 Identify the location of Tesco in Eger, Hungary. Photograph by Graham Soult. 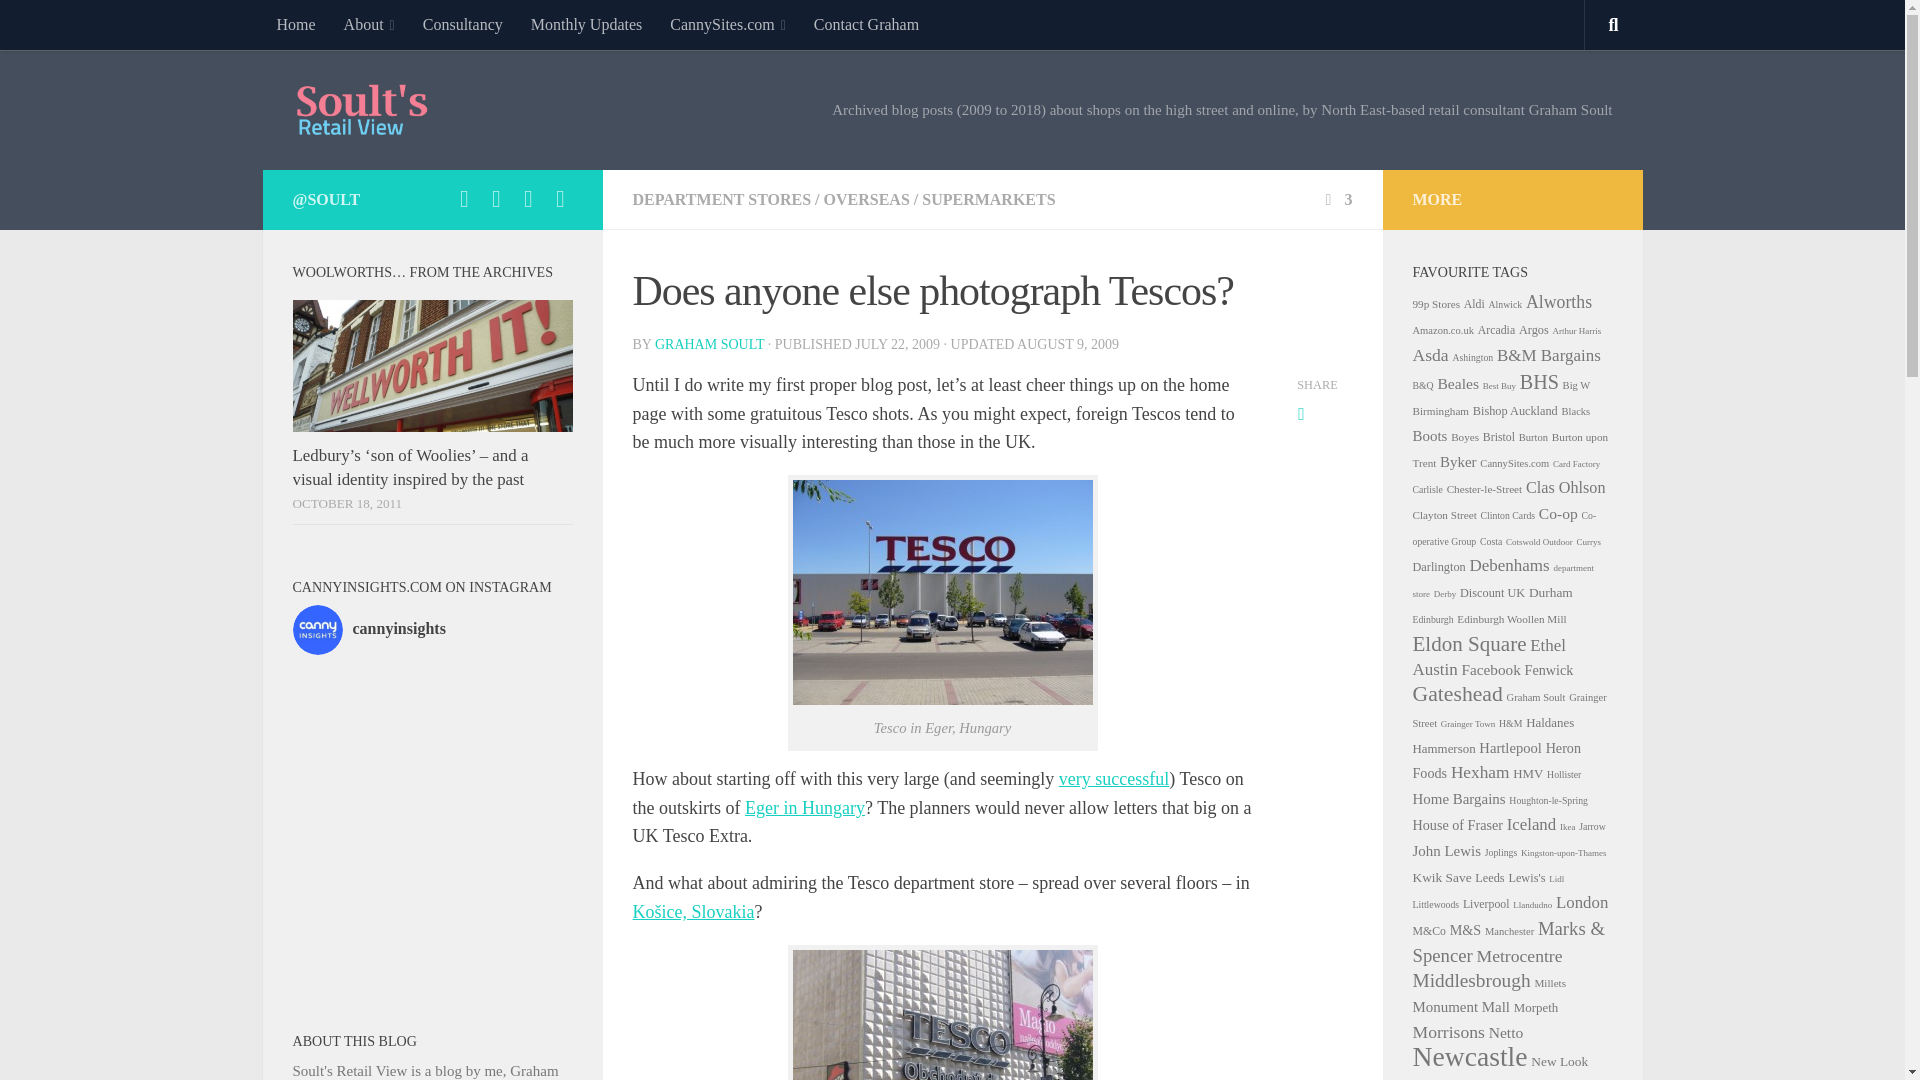
(942, 592).